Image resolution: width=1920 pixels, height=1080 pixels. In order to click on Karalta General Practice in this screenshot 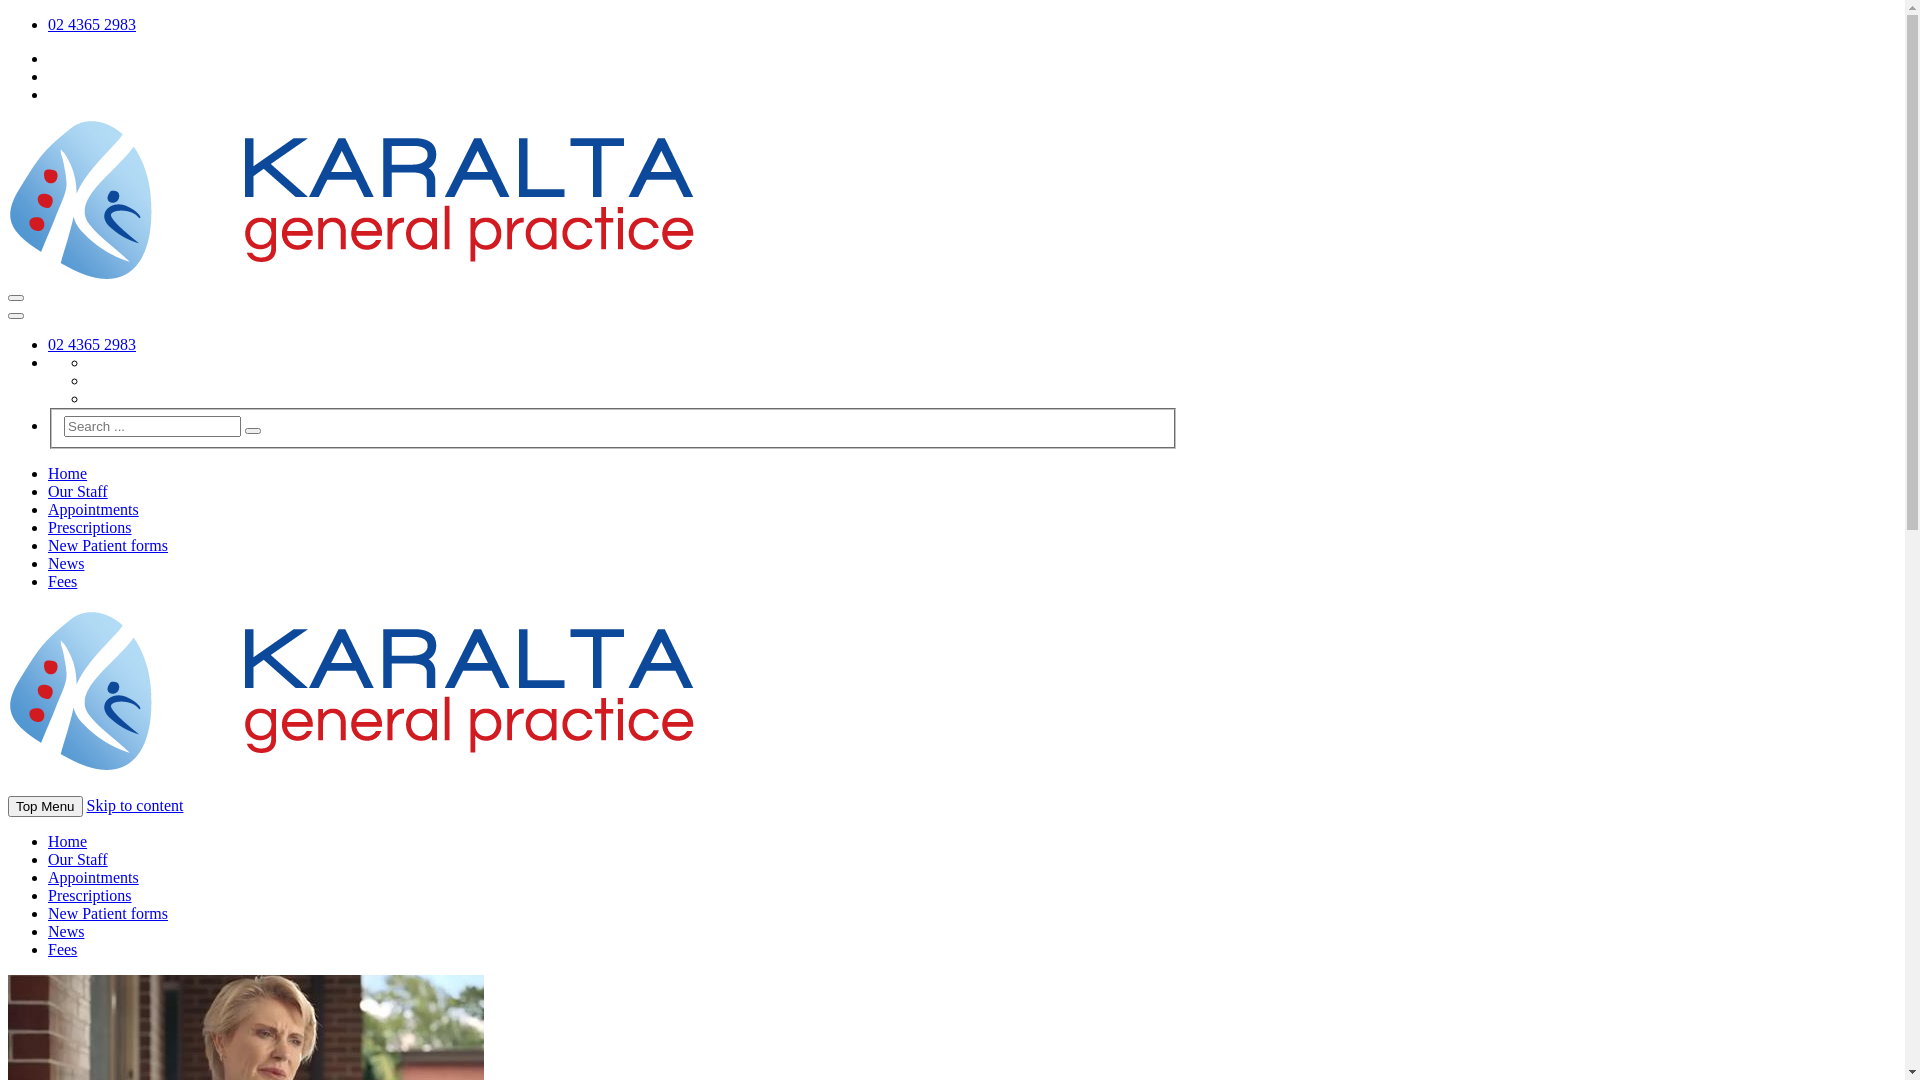, I will do `click(352, 763)`.